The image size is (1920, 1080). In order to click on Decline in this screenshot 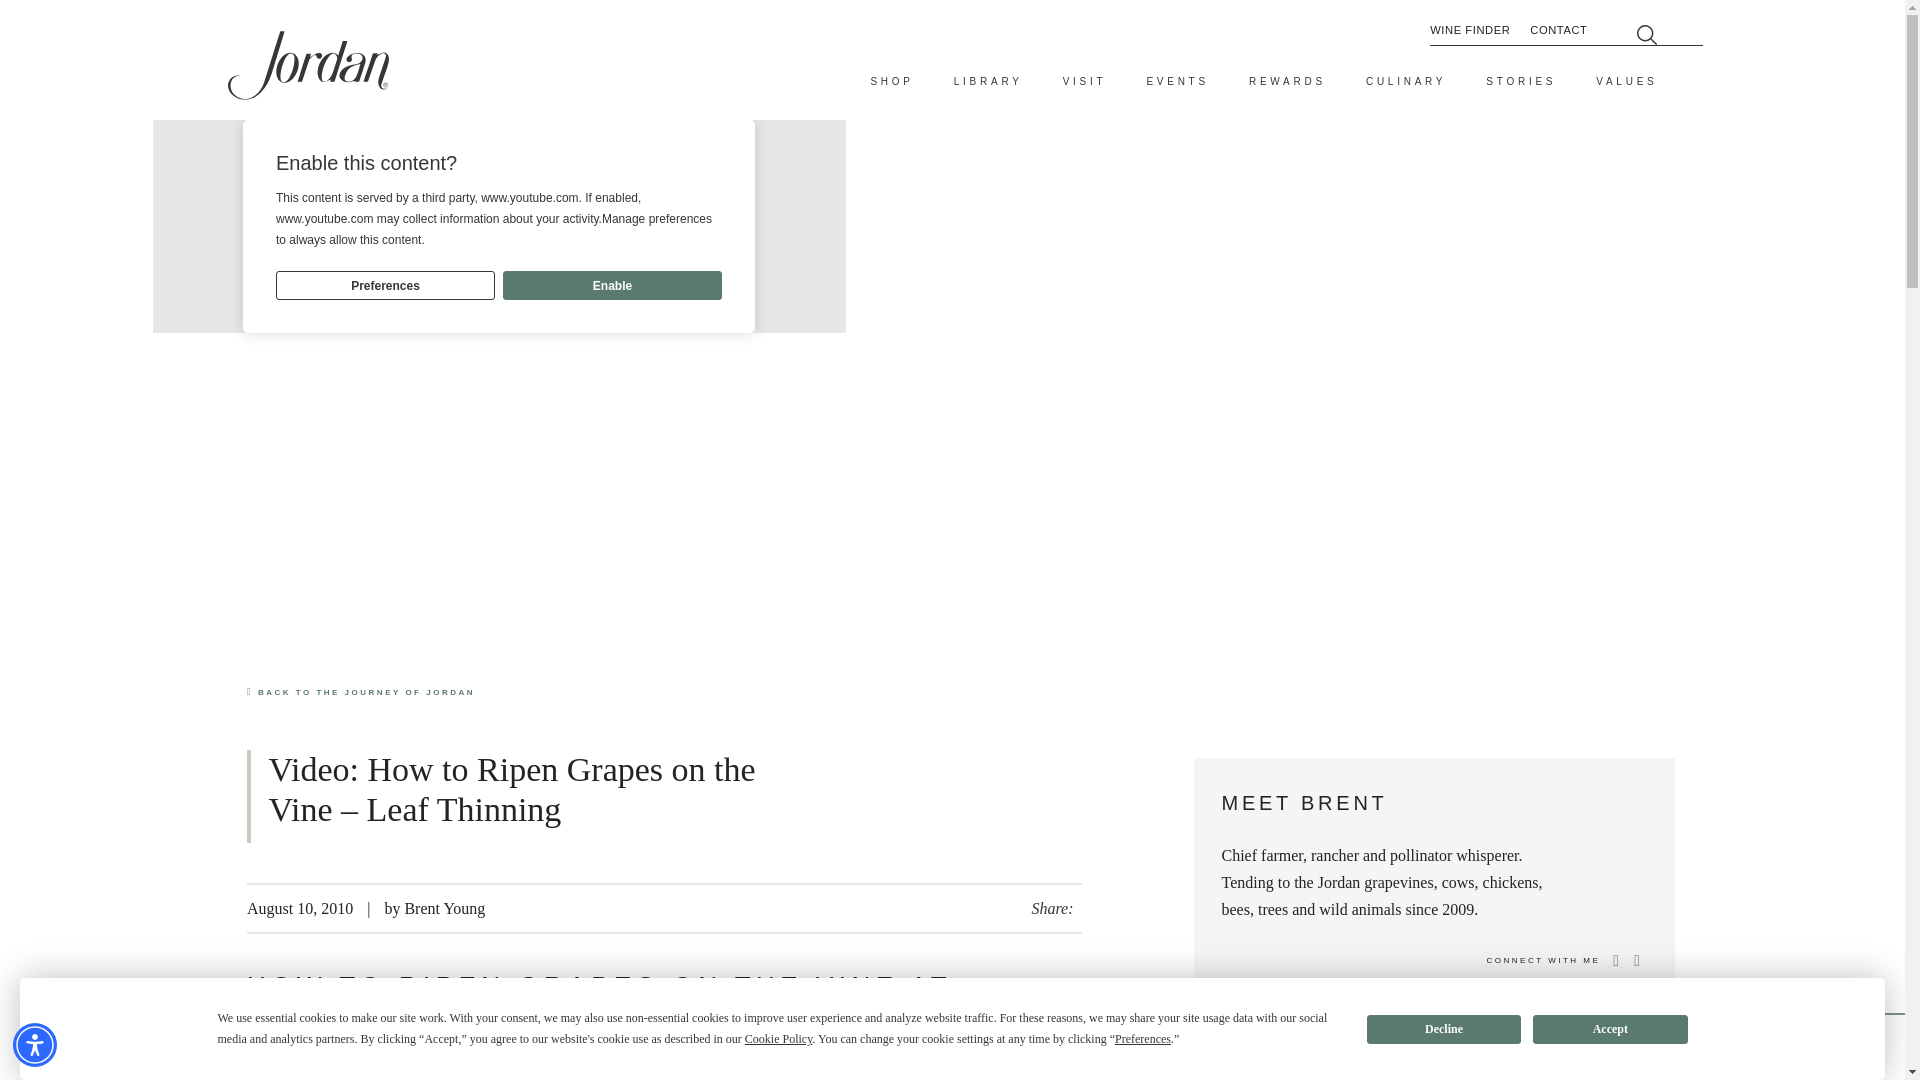, I will do `click(1444, 1028)`.